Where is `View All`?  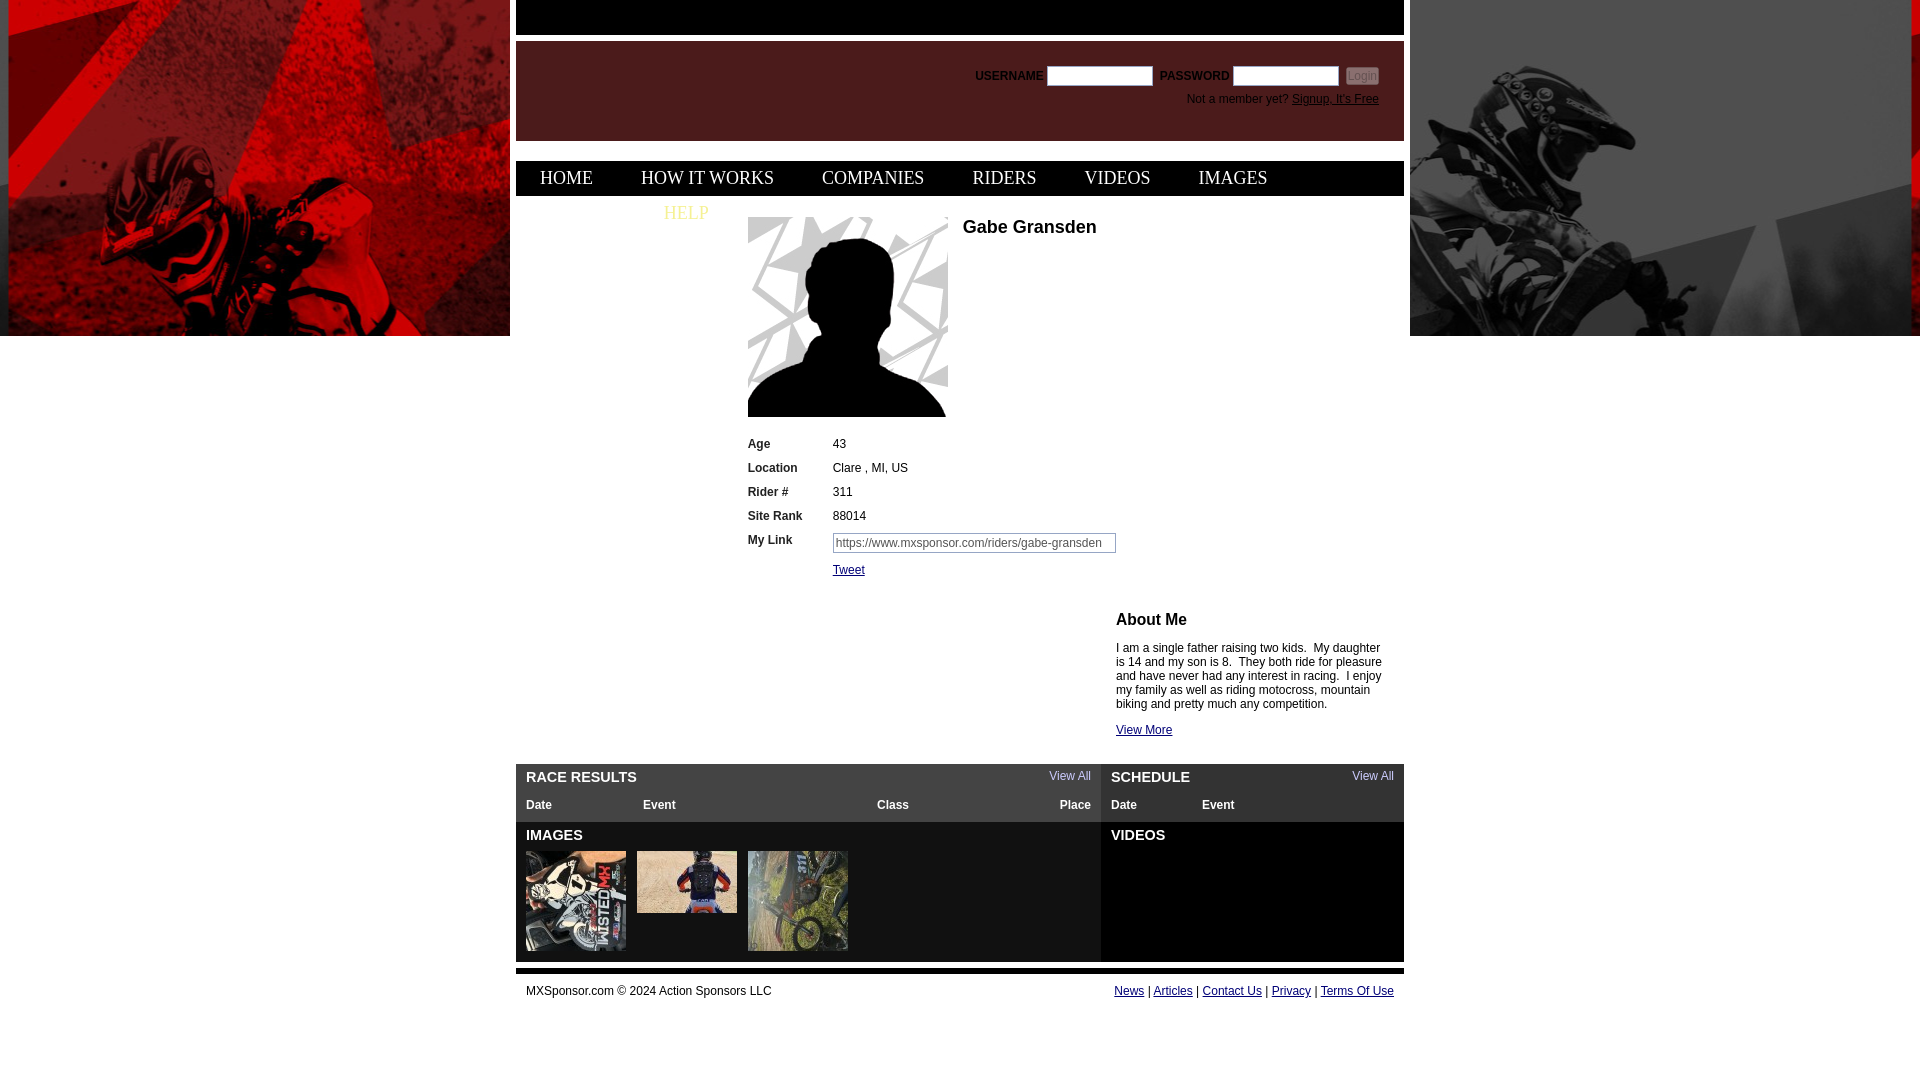 View All is located at coordinates (1069, 776).